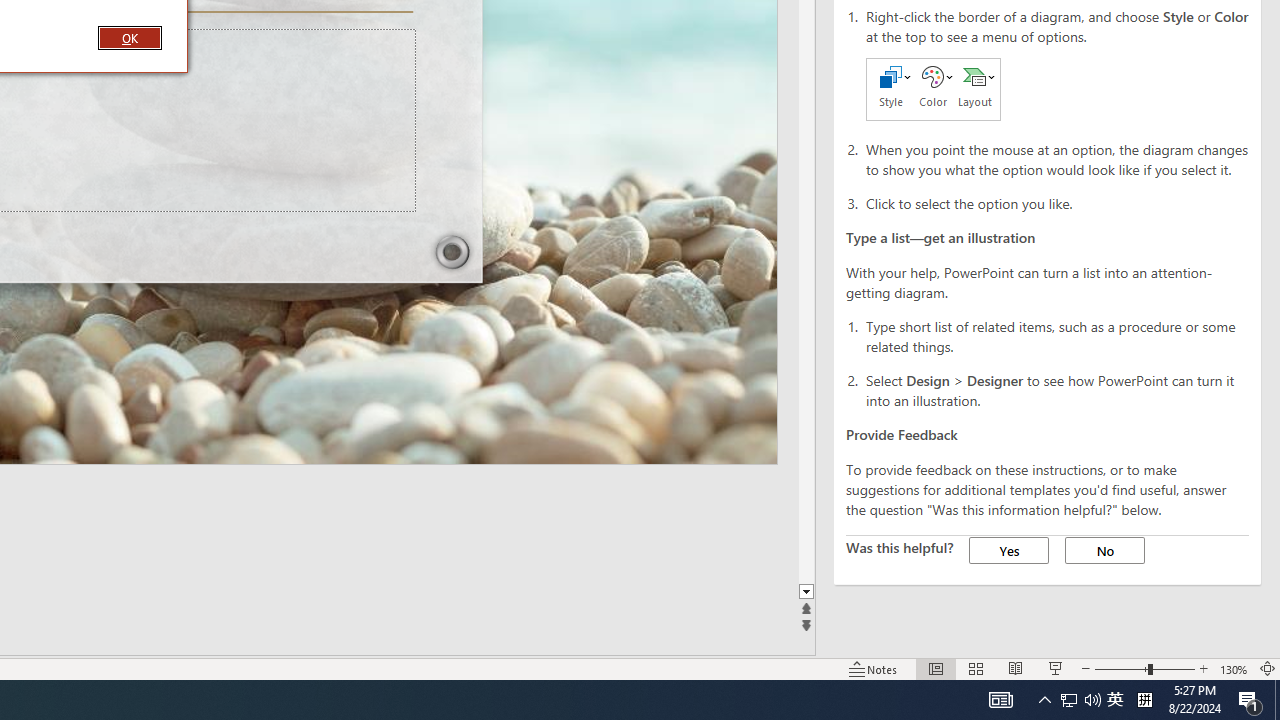 This screenshot has width=1280, height=720. I want to click on Yes, so click(1008, 550).